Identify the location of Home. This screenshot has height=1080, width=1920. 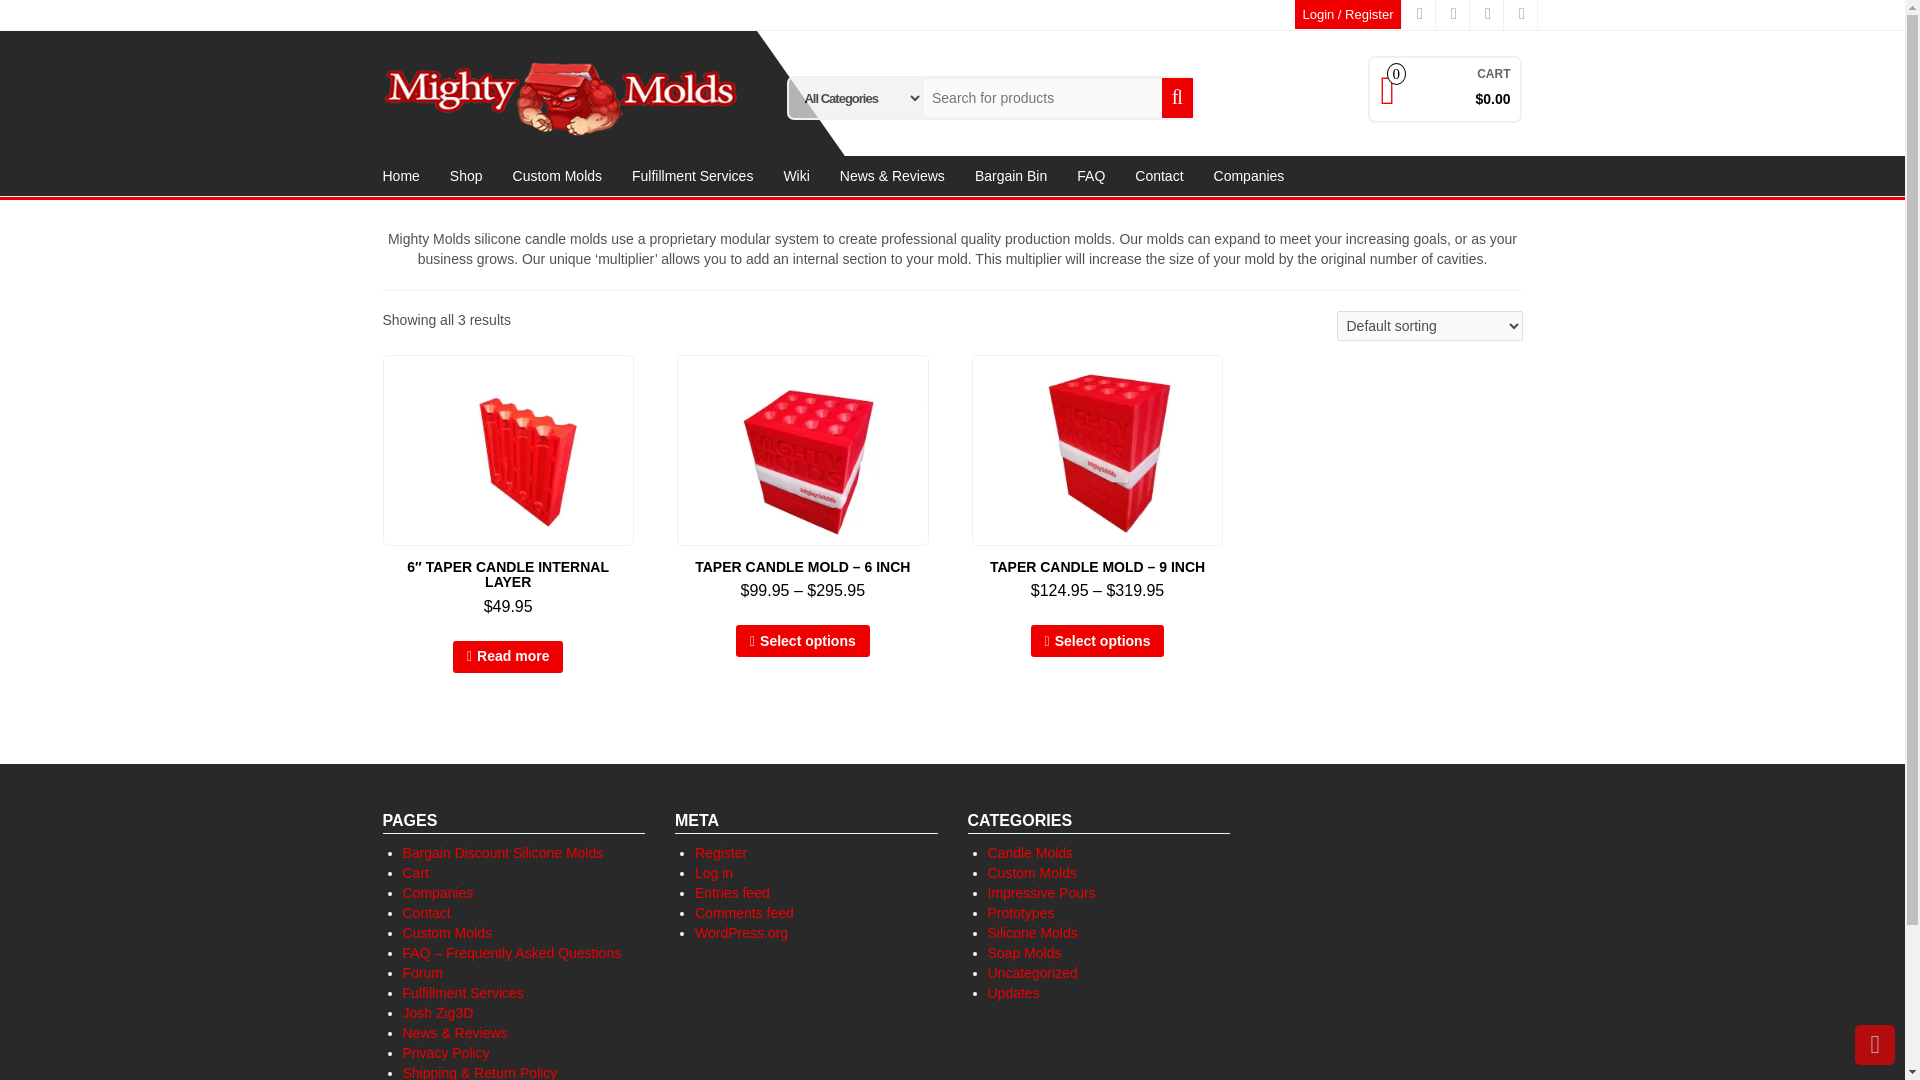
(402, 175).